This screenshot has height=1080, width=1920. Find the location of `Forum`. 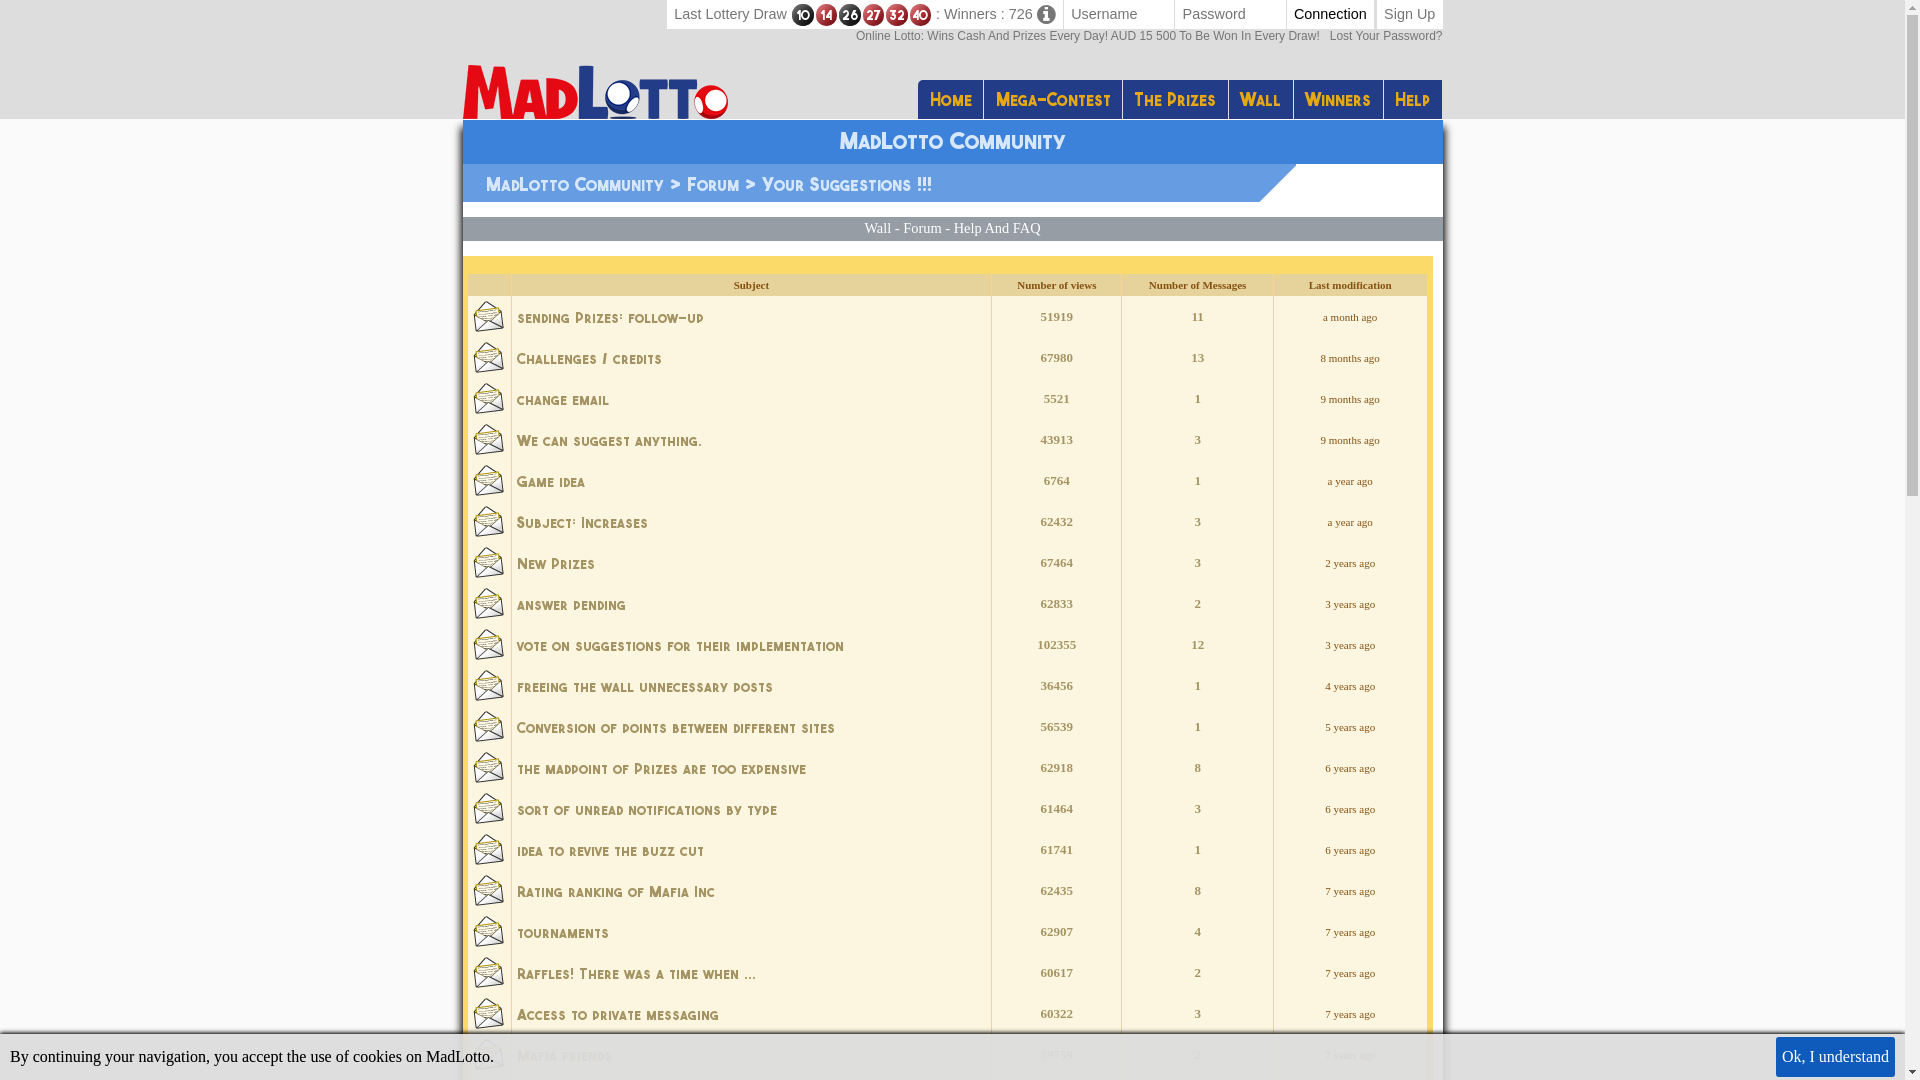

Forum is located at coordinates (922, 228).